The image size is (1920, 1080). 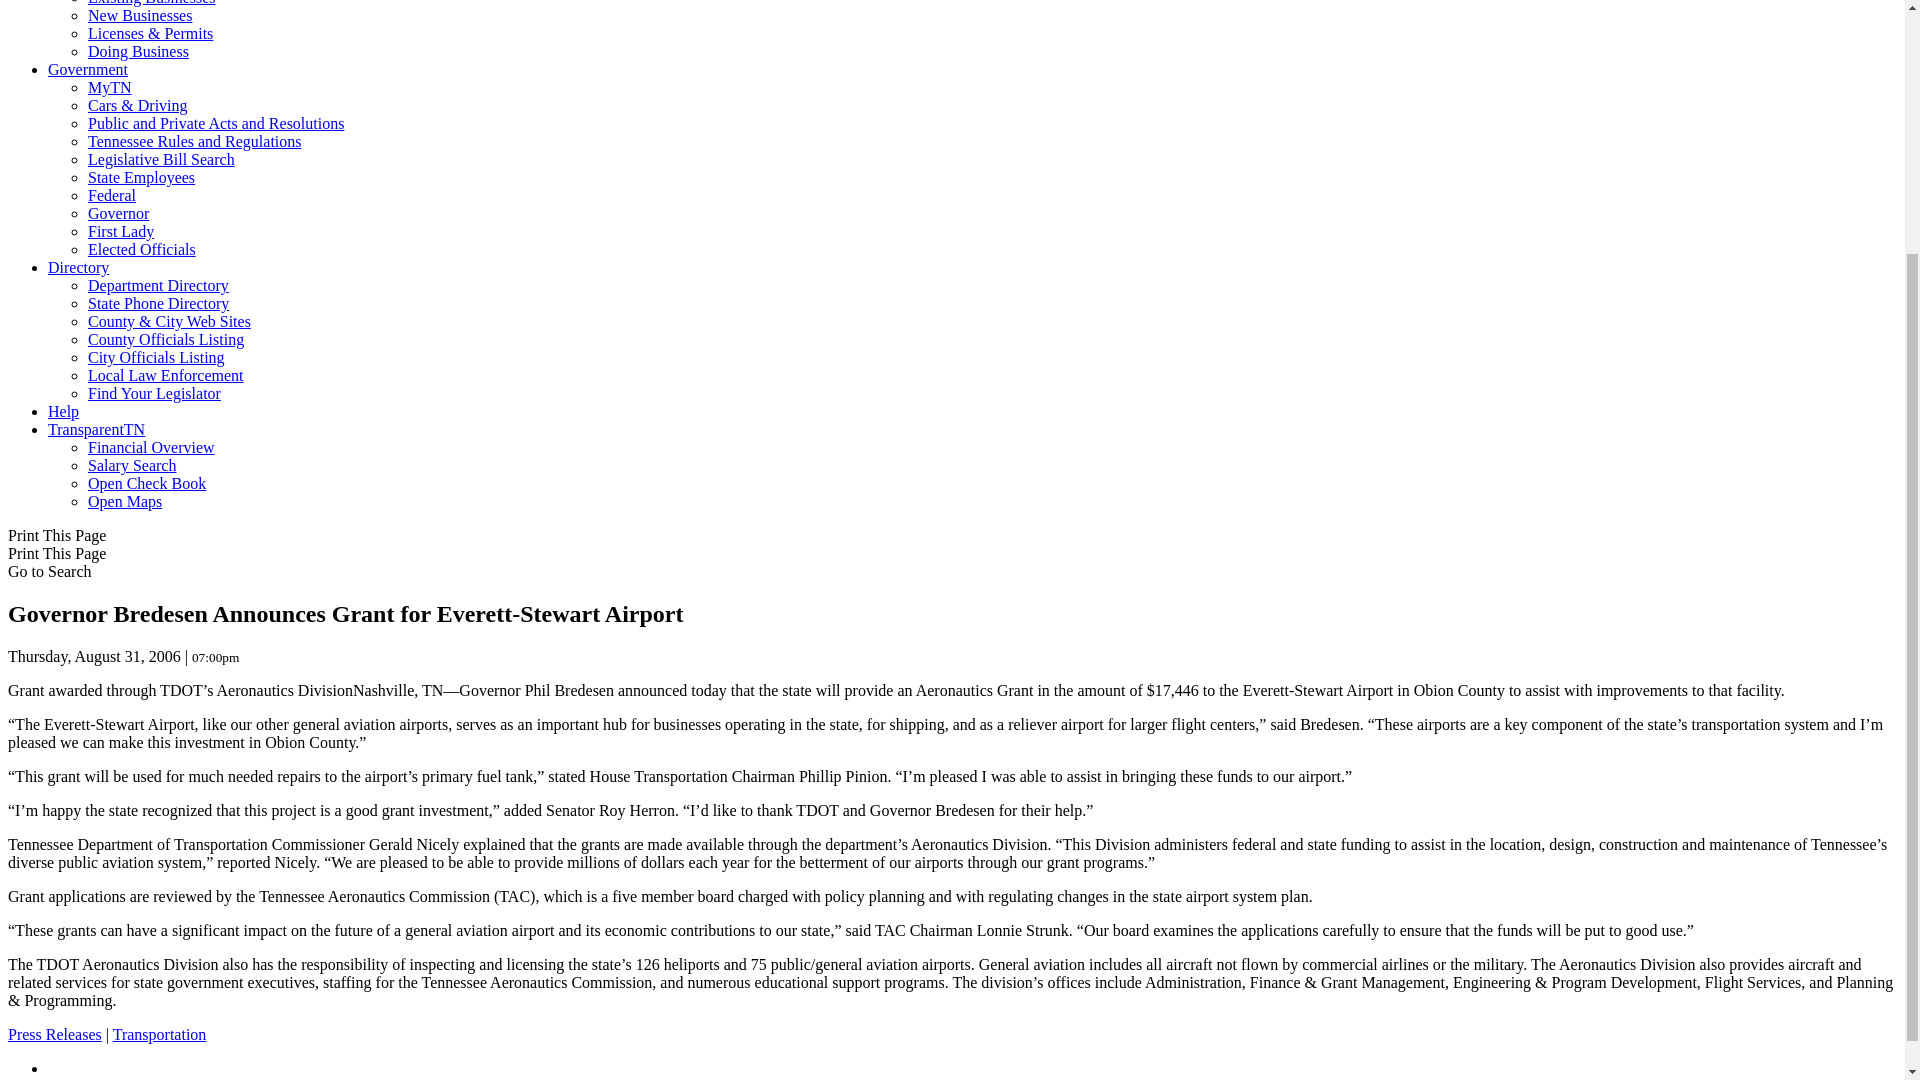 What do you see at coordinates (142, 249) in the screenshot?
I see `Elected Officials` at bounding box center [142, 249].